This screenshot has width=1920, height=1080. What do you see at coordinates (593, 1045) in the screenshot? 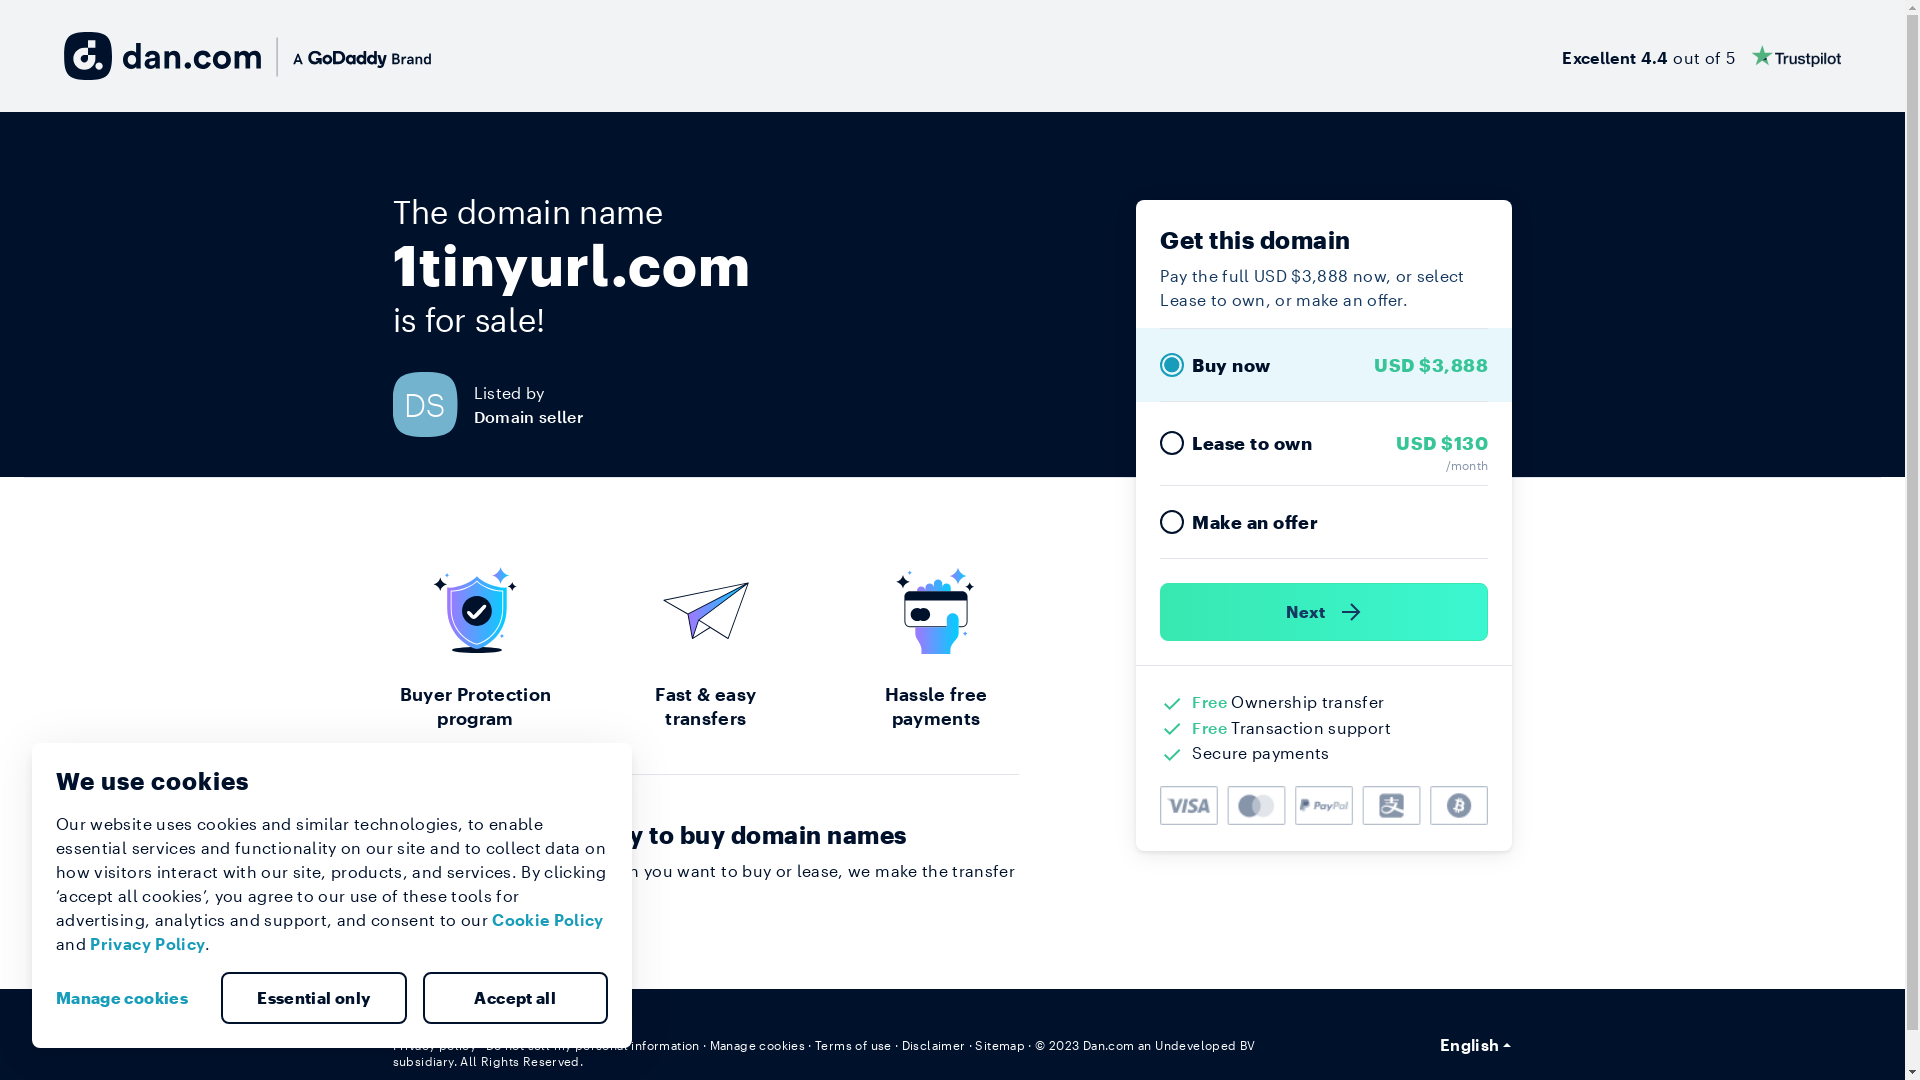
I see `Do not sell my personal information` at bounding box center [593, 1045].